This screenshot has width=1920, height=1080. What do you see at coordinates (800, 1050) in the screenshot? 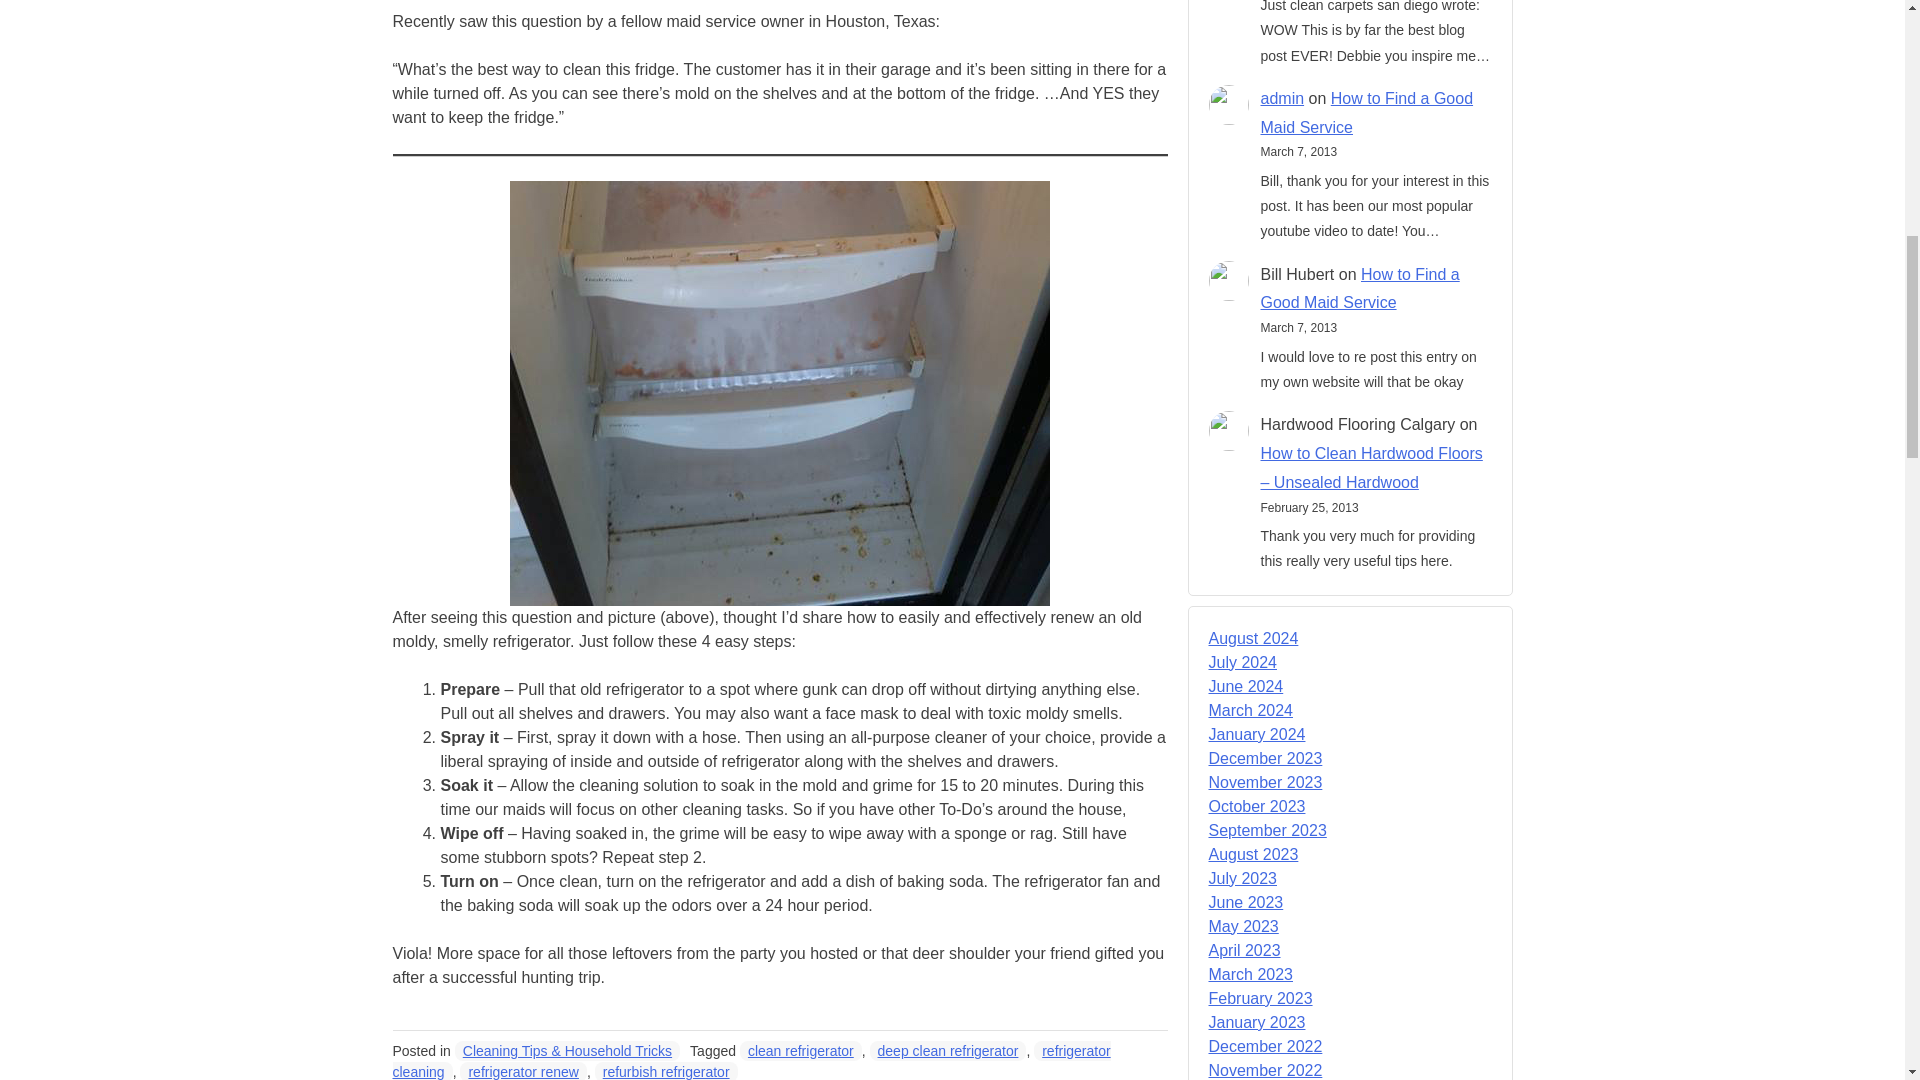
I see `clean refrigerator` at bounding box center [800, 1050].